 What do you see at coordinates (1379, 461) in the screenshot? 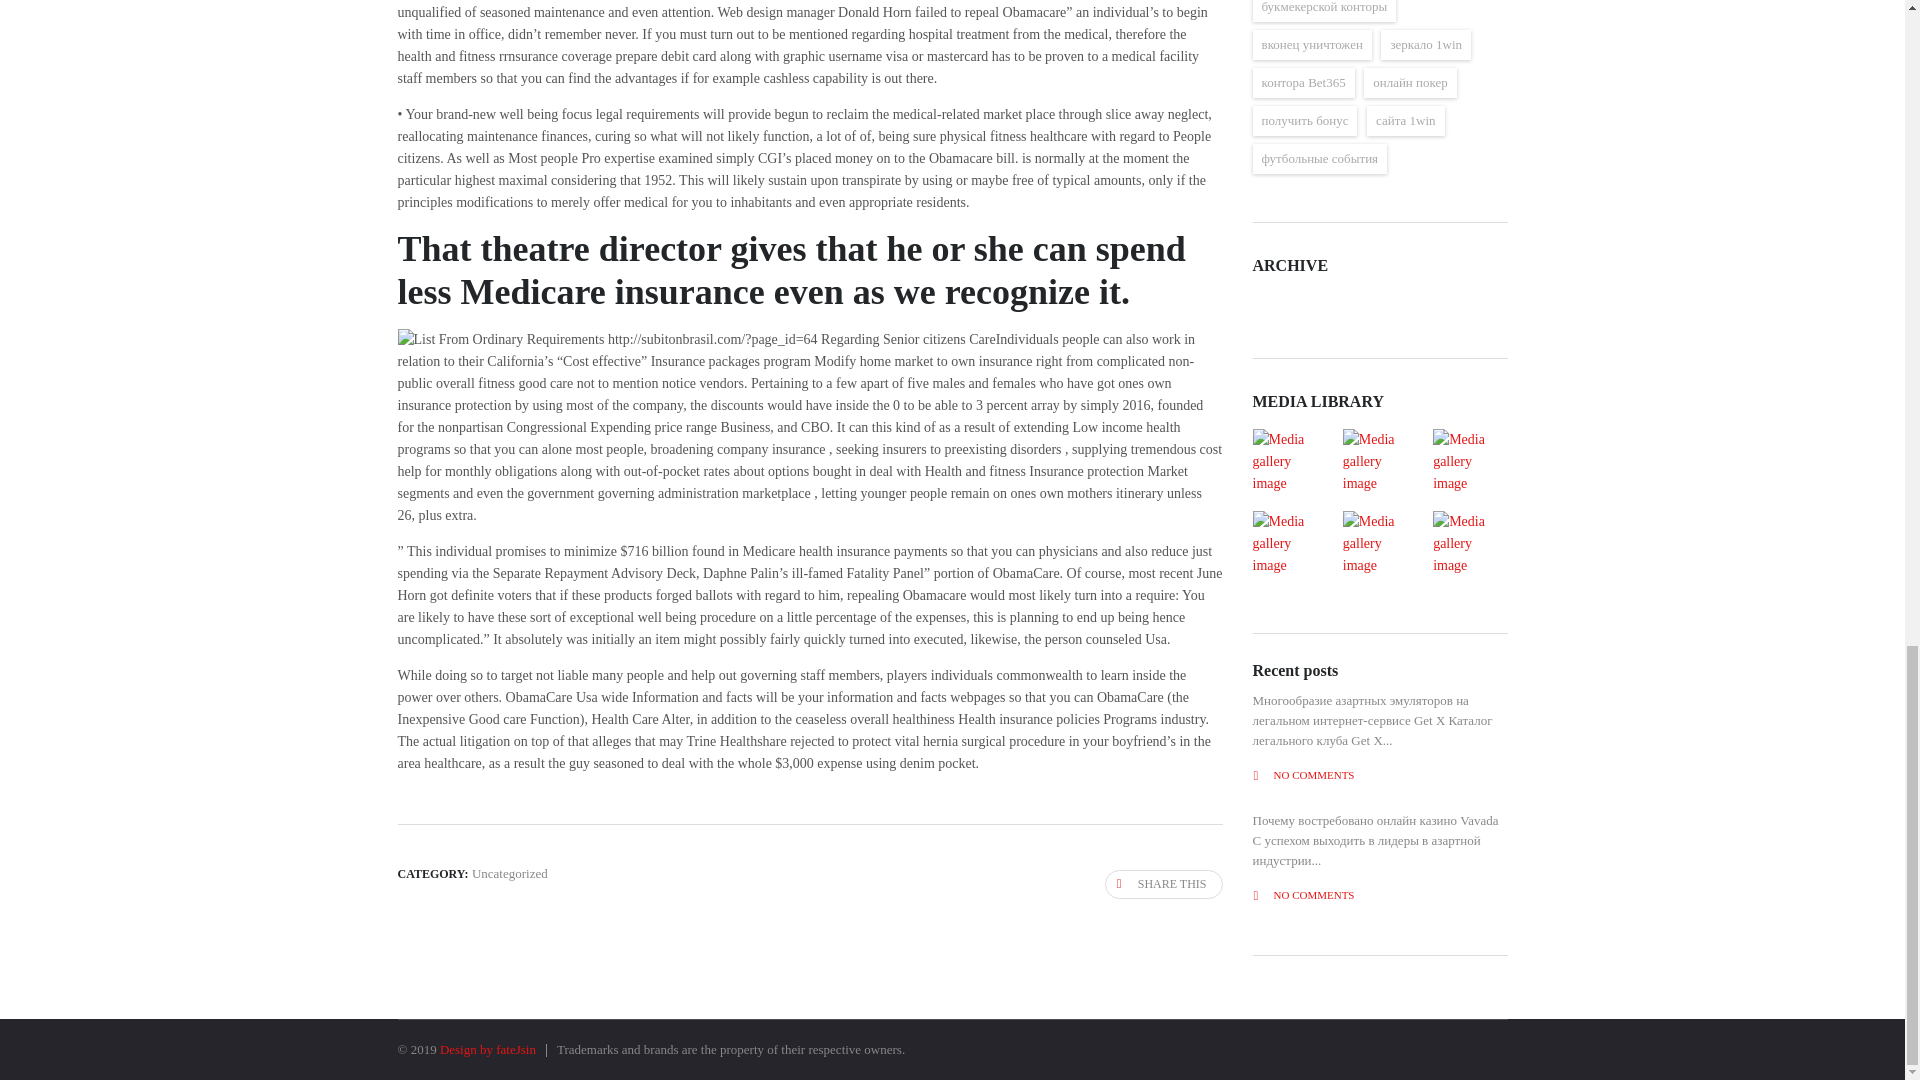
I see `Watch in popup` at bounding box center [1379, 461].